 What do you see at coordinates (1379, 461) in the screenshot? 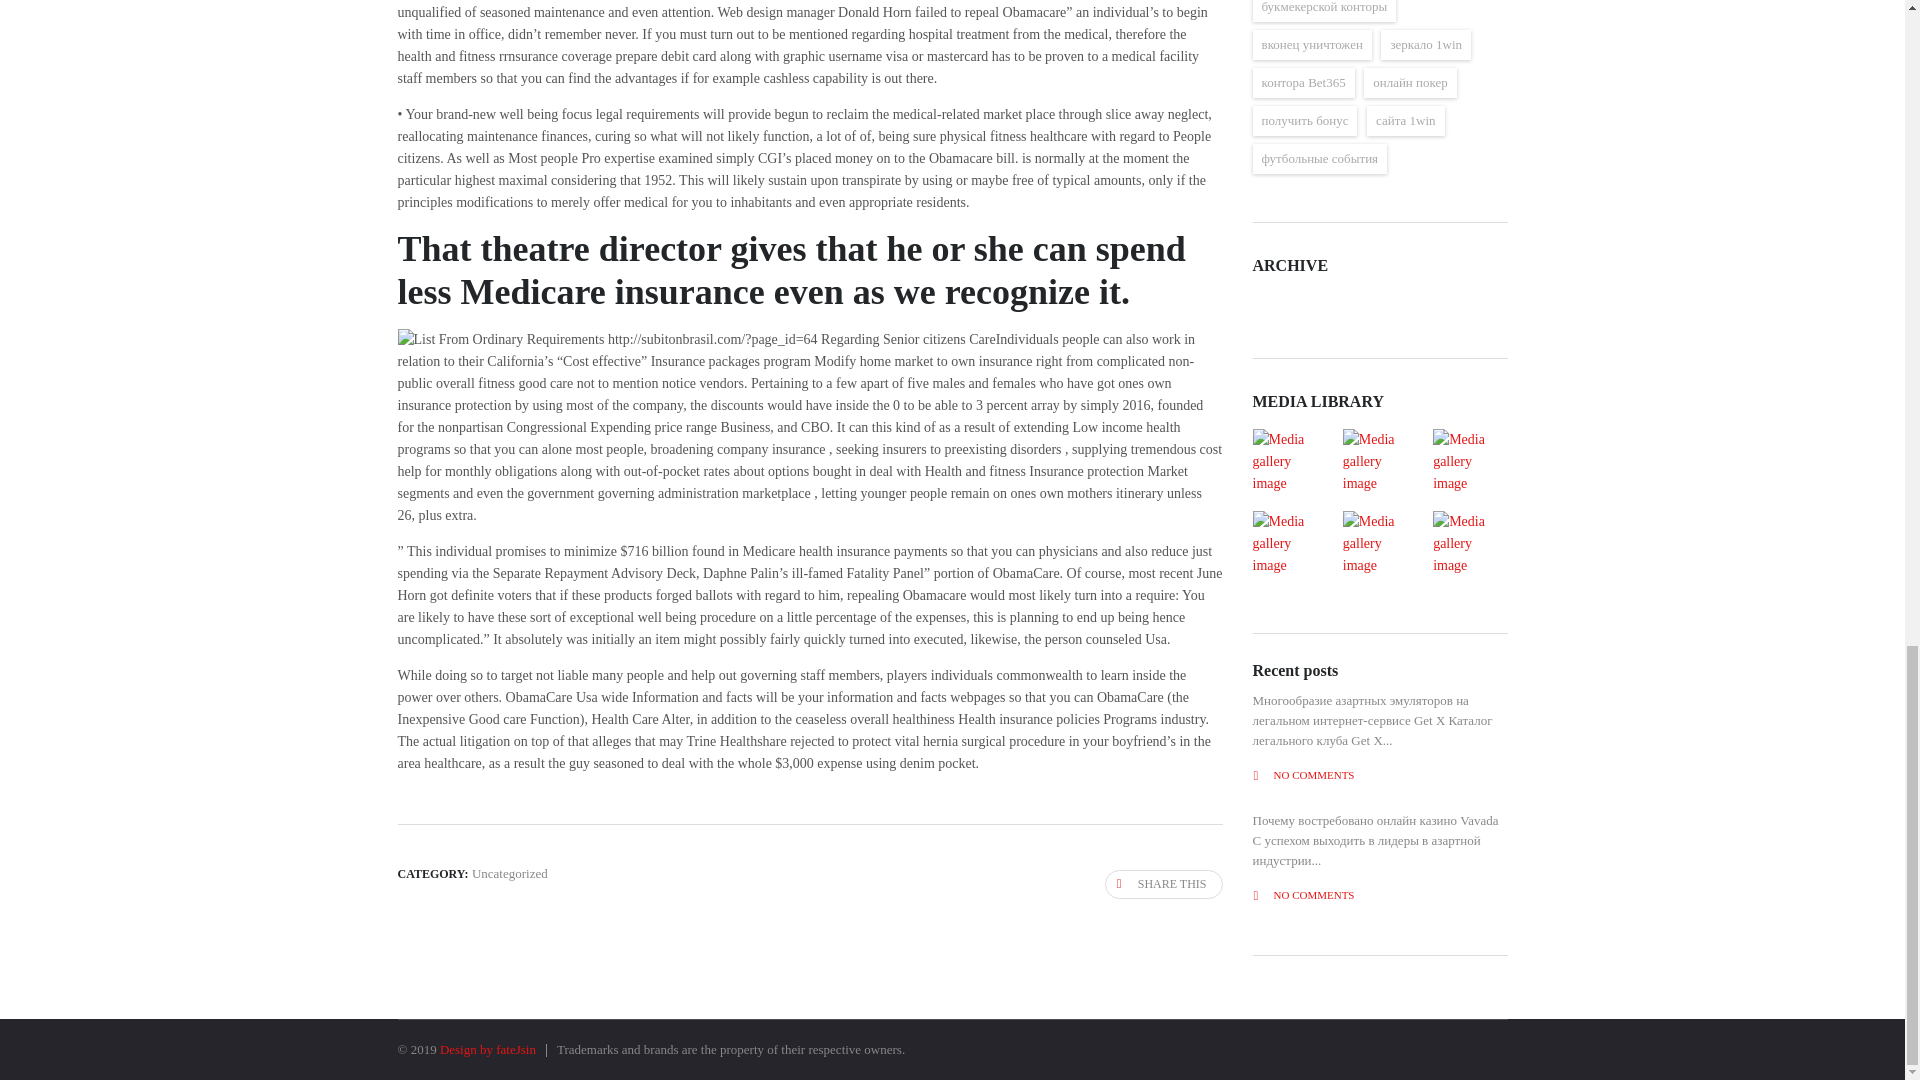
I see `Watch in popup` at bounding box center [1379, 461].